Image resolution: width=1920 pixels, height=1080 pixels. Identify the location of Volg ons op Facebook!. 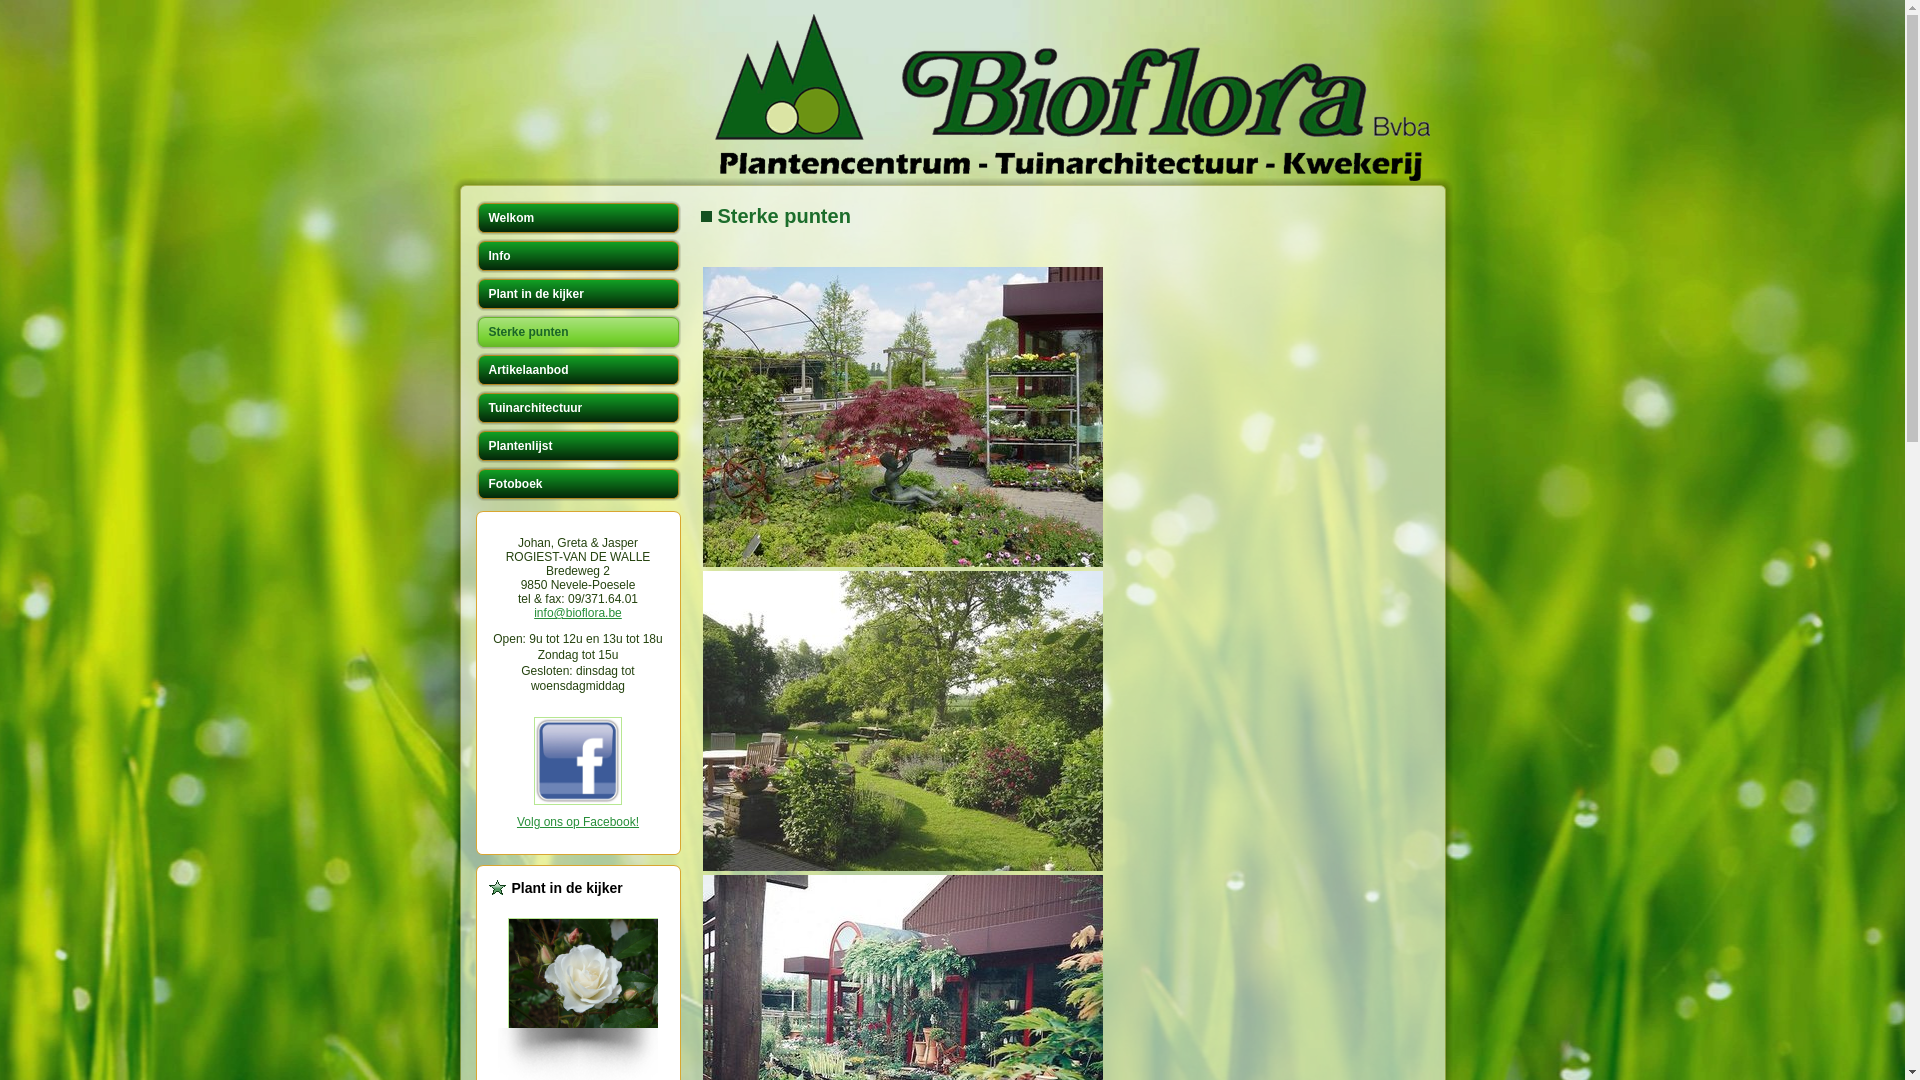
(578, 822).